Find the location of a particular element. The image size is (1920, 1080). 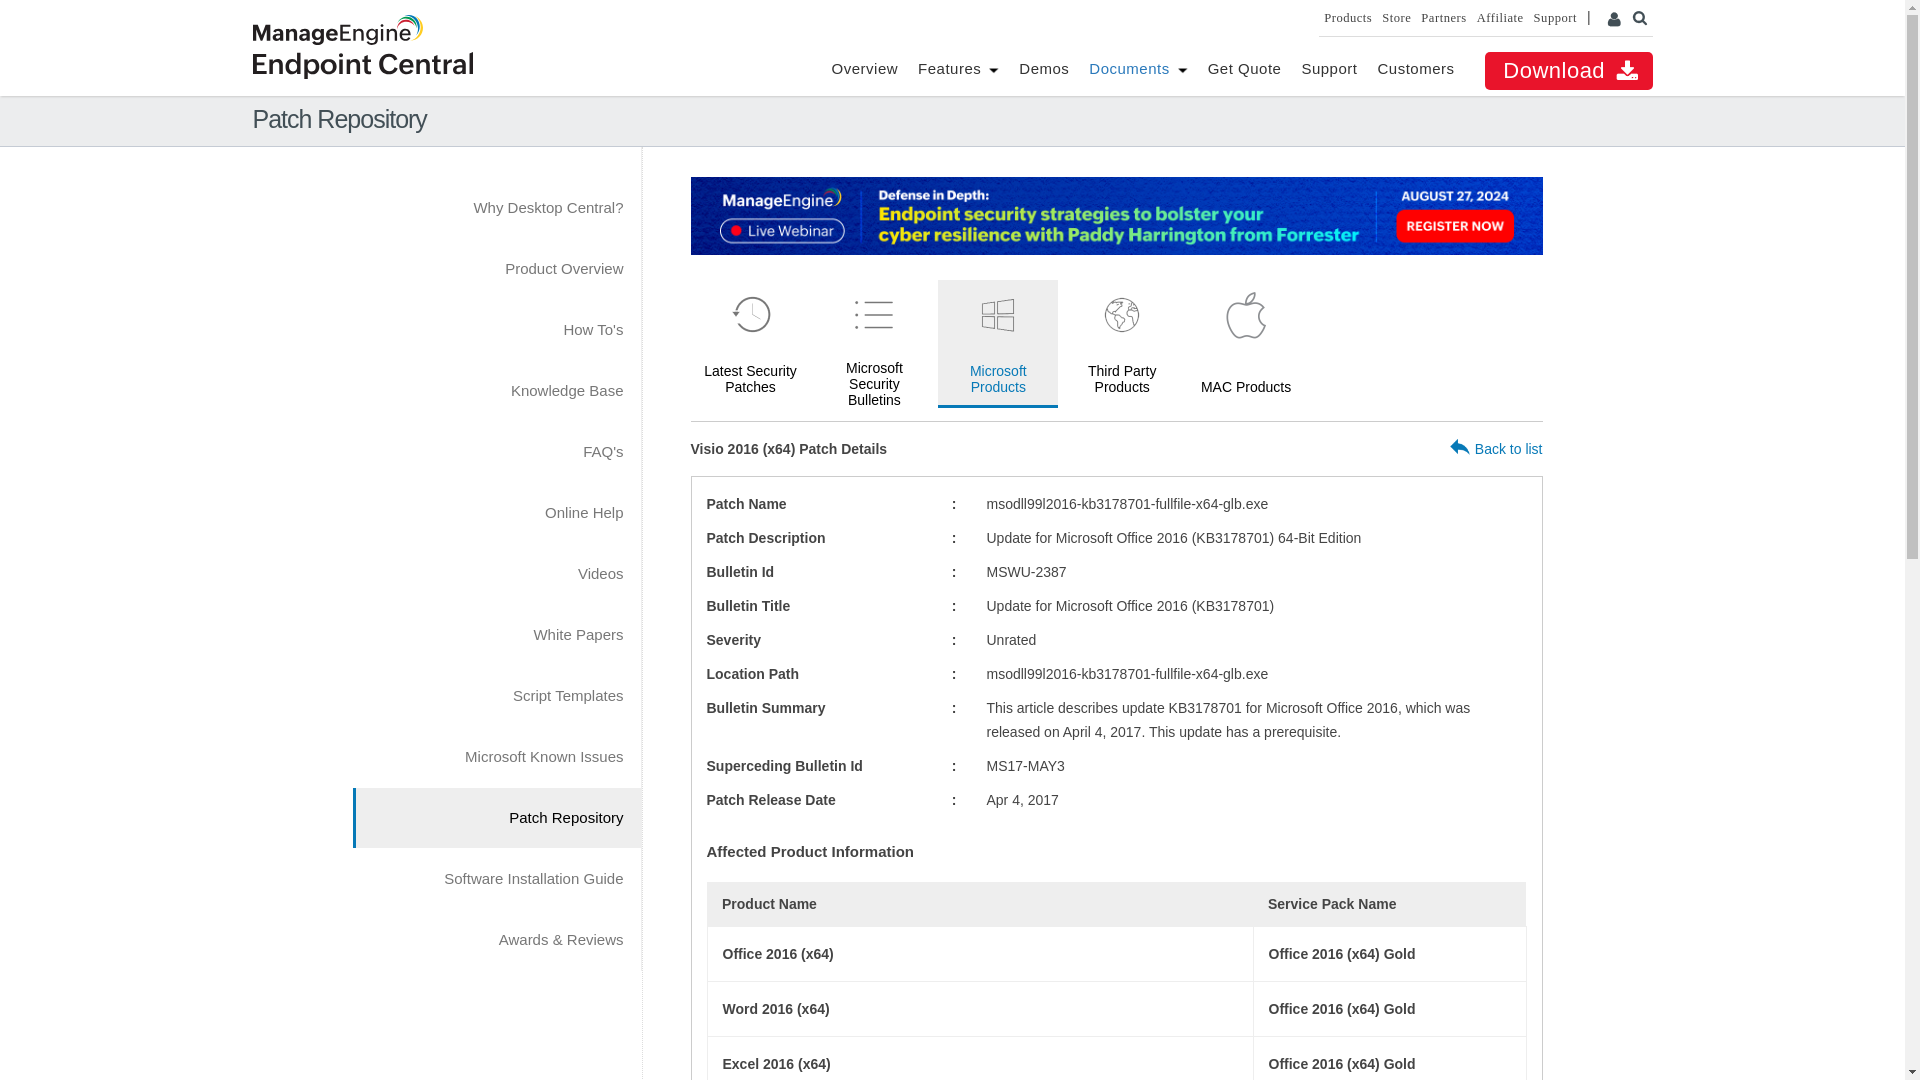

Videos is located at coordinates (495, 574).